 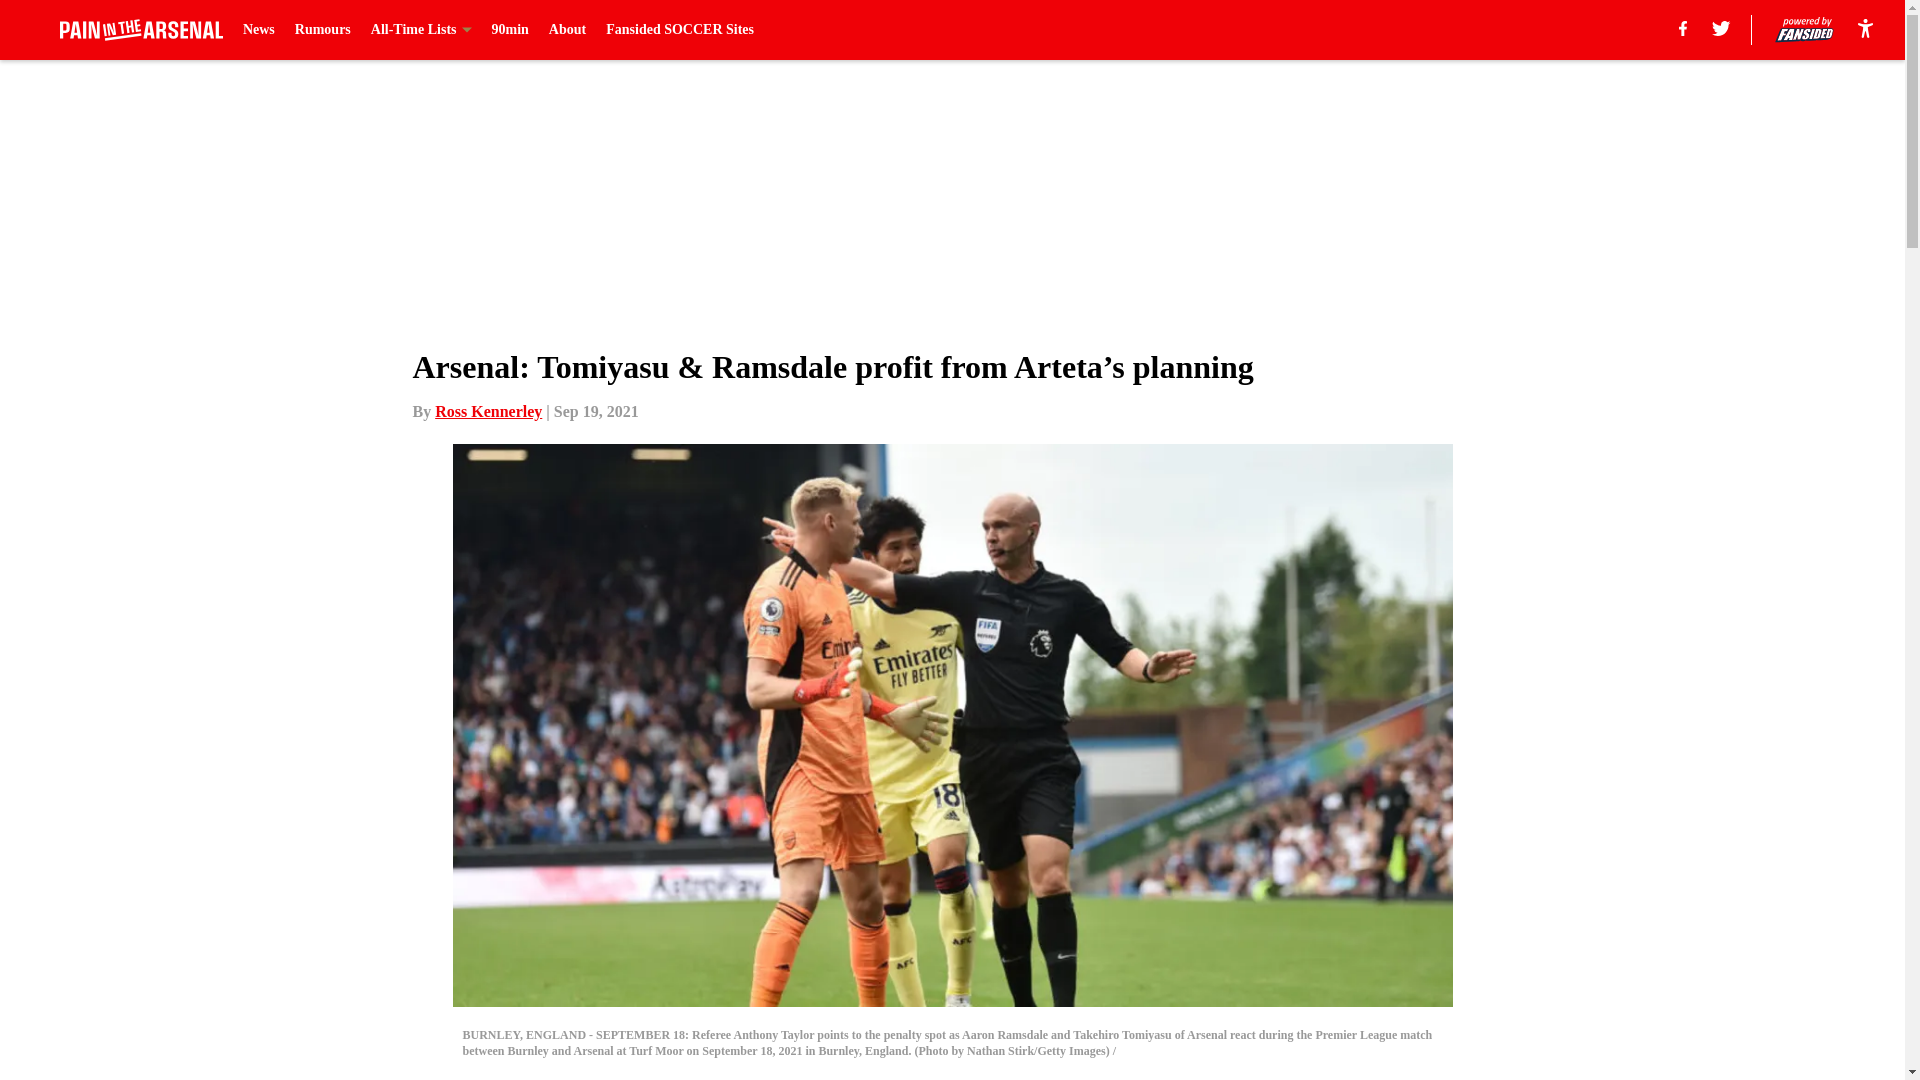 What do you see at coordinates (258, 30) in the screenshot?
I see `News` at bounding box center [258, 30].